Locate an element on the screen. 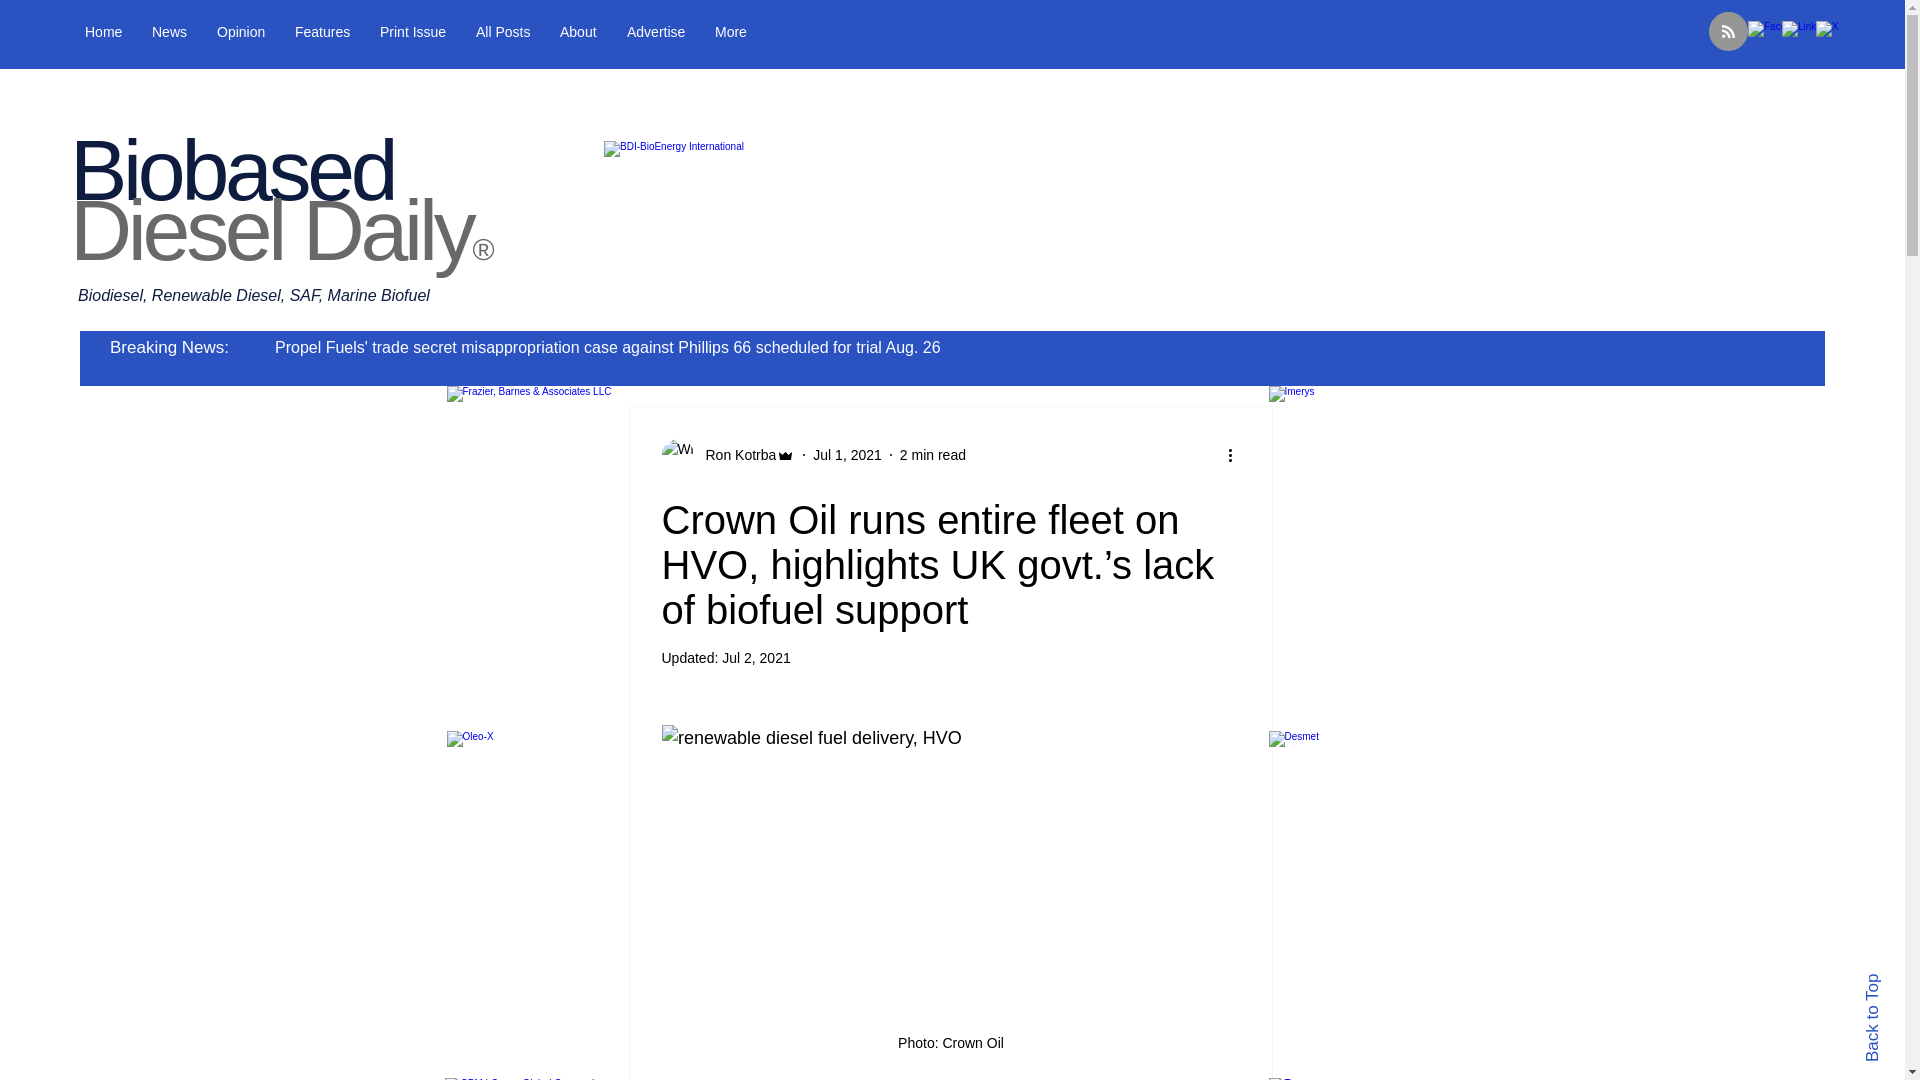  Features is located at coordinates (322, 32).